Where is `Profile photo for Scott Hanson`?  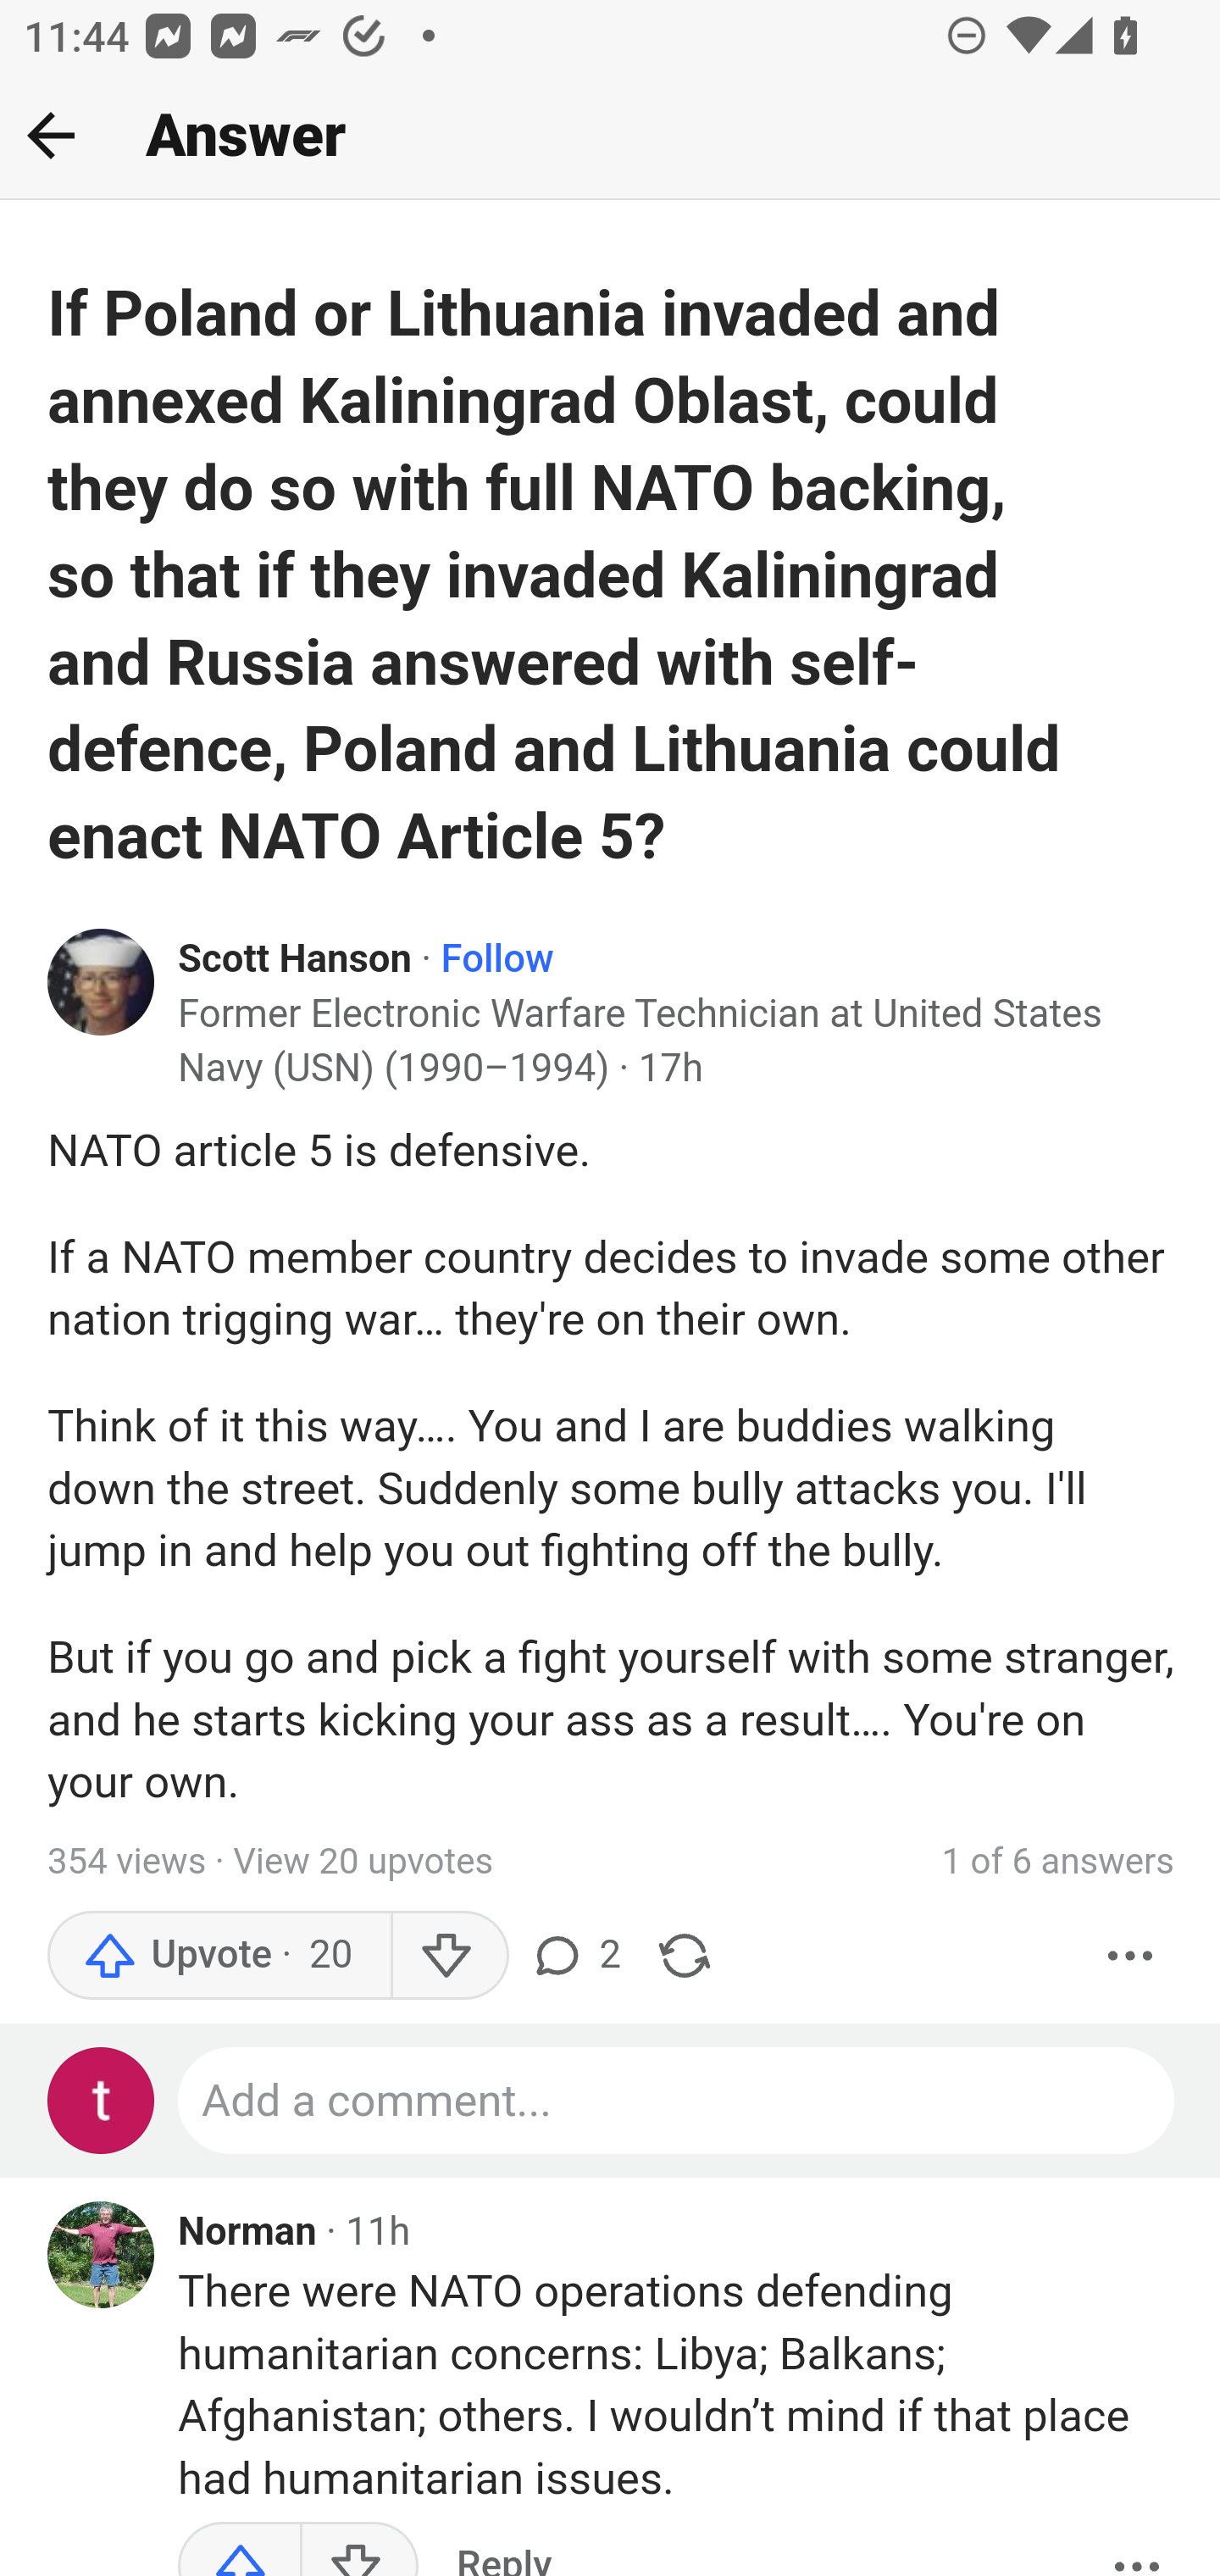 Profile photo for Scott Hanson is located at coordinates (102, 981).